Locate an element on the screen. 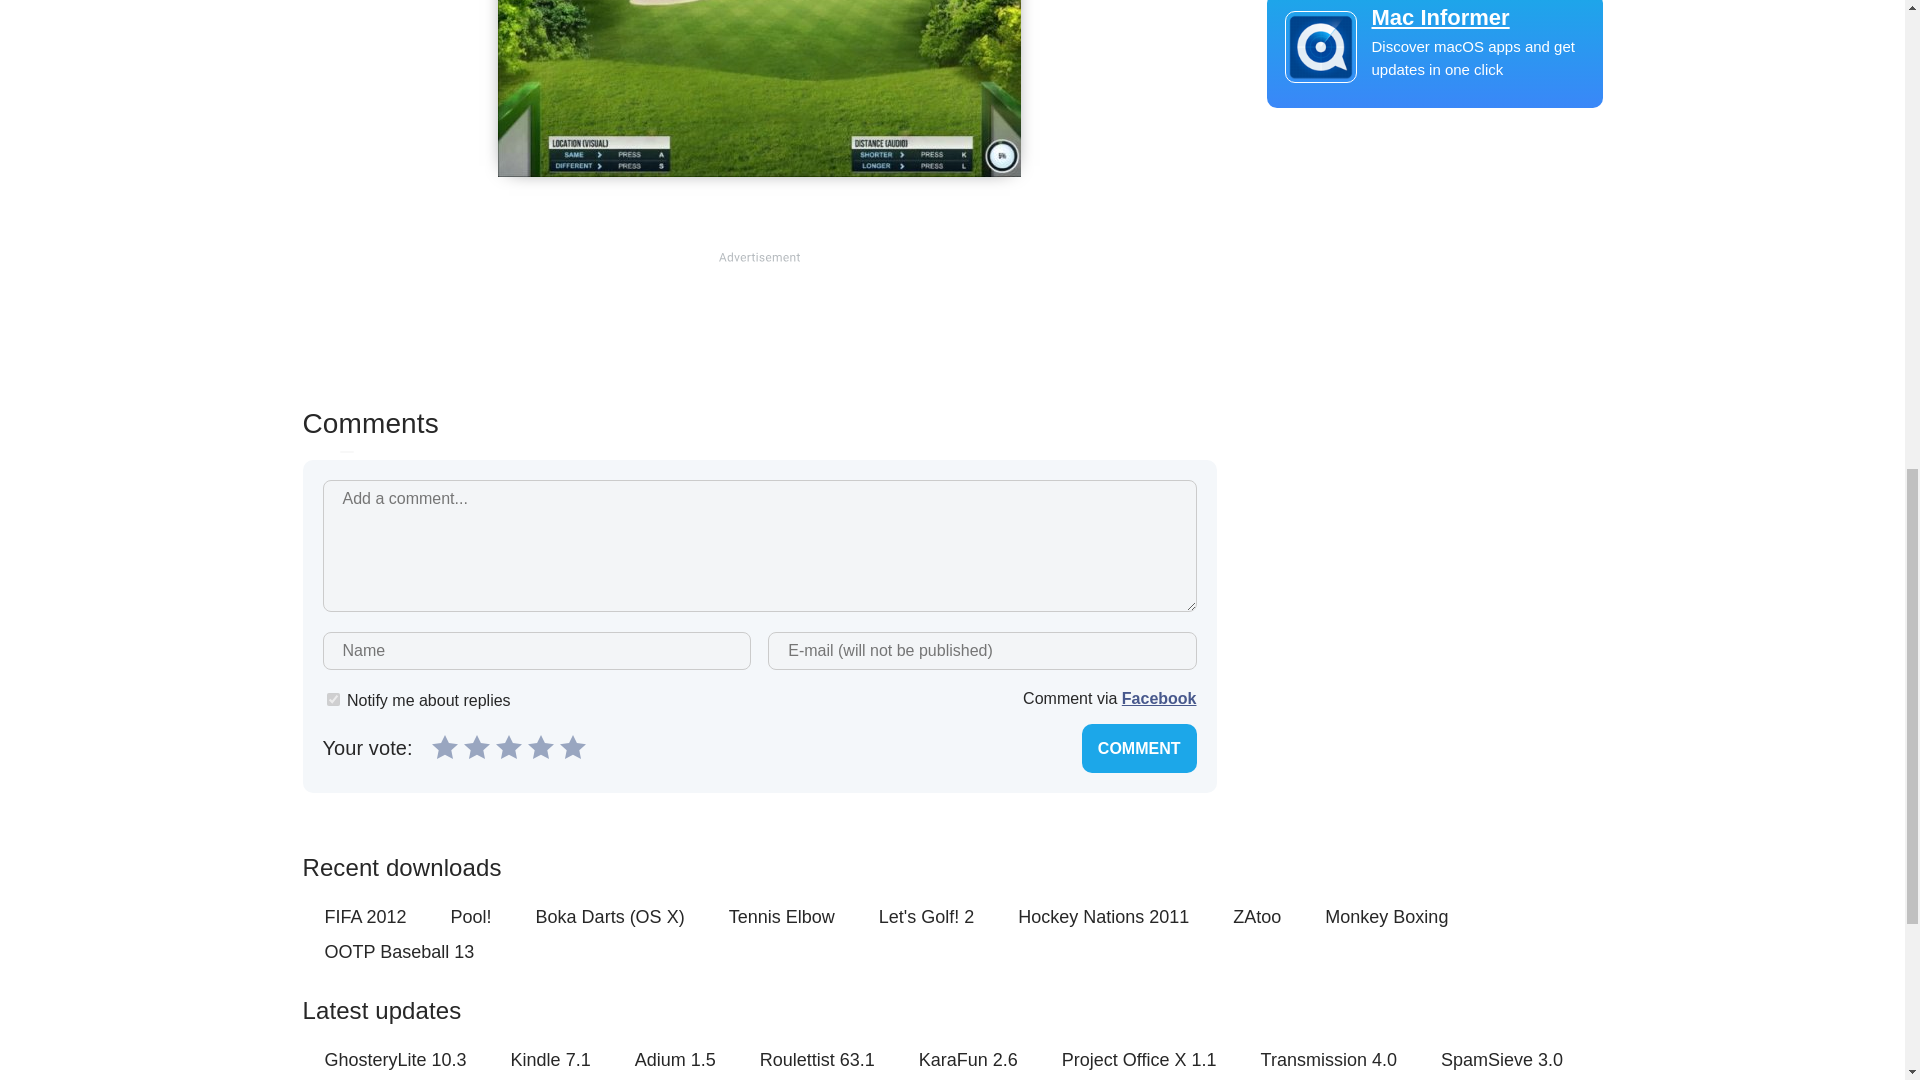  3 is located at coordinates (508, 746).